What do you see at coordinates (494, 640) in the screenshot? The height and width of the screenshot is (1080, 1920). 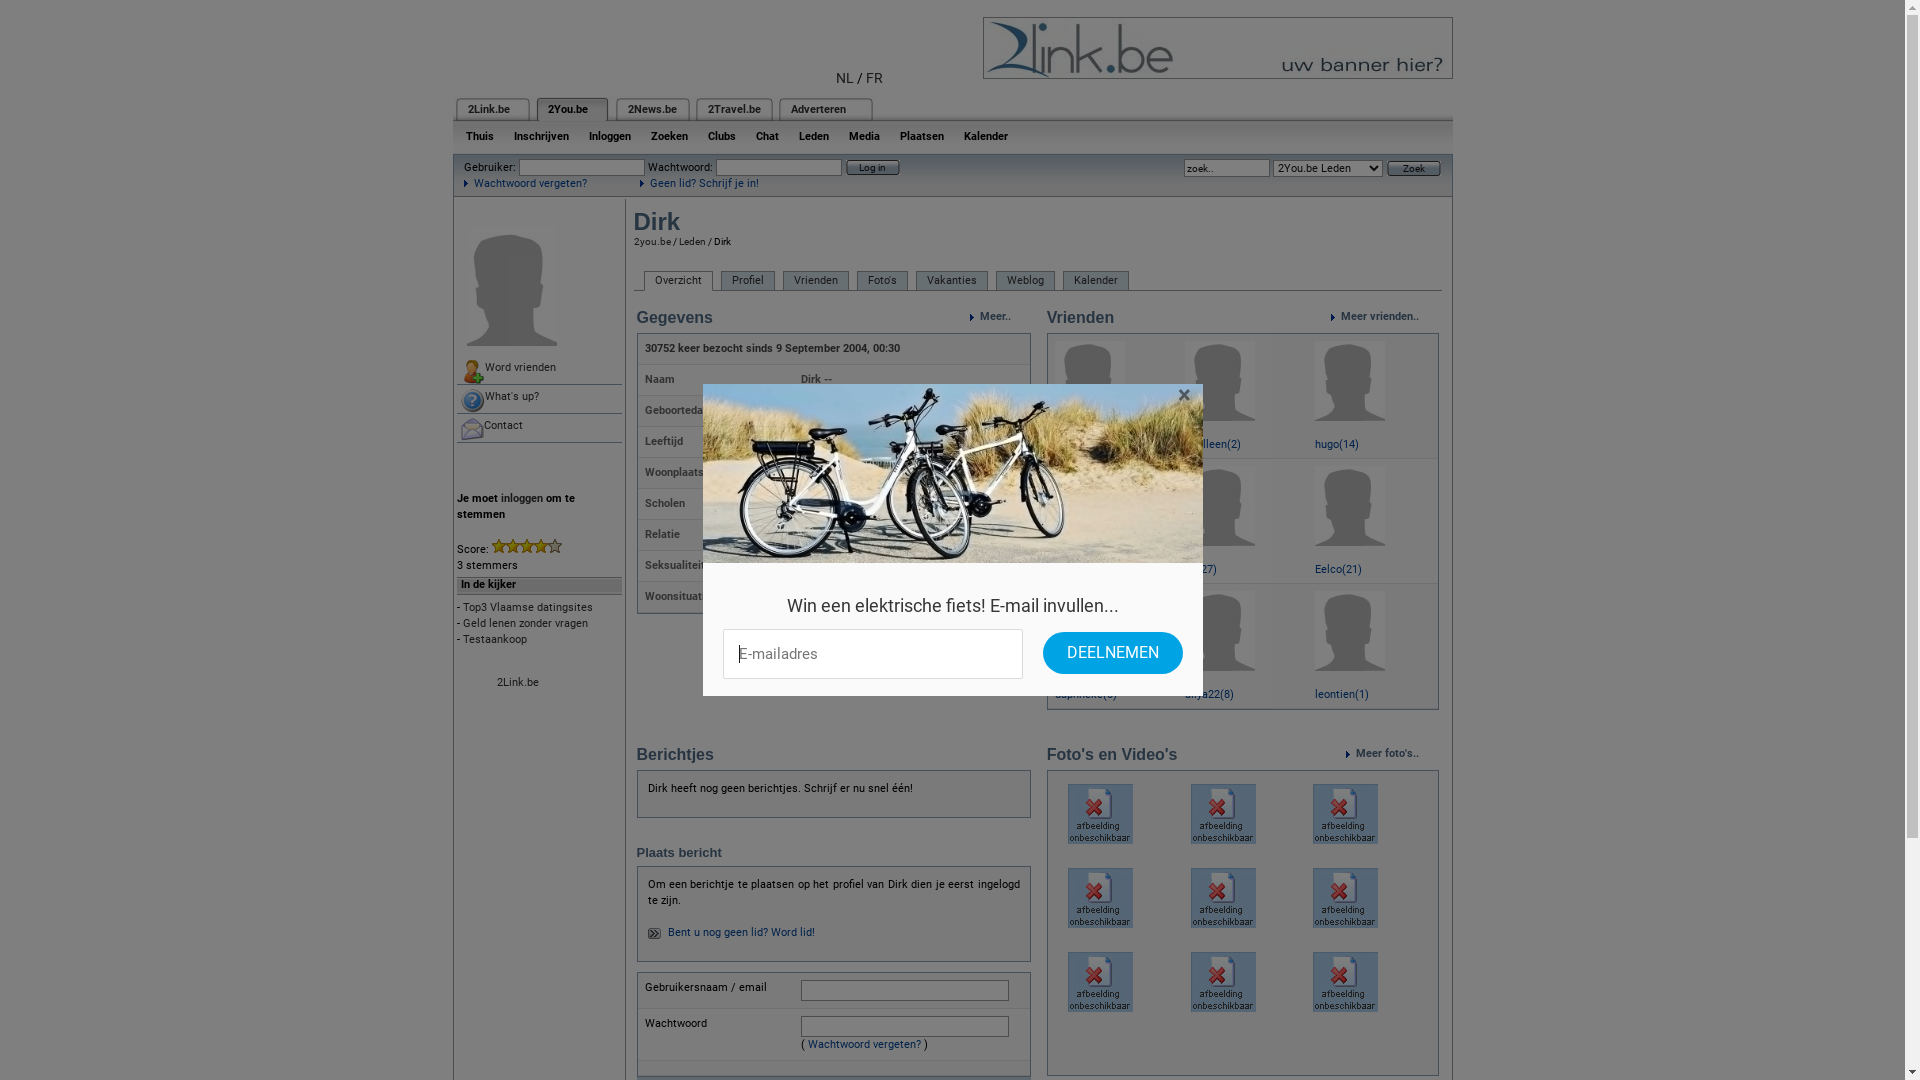 I see `Testaankoop` at bounding box center [494, 640].